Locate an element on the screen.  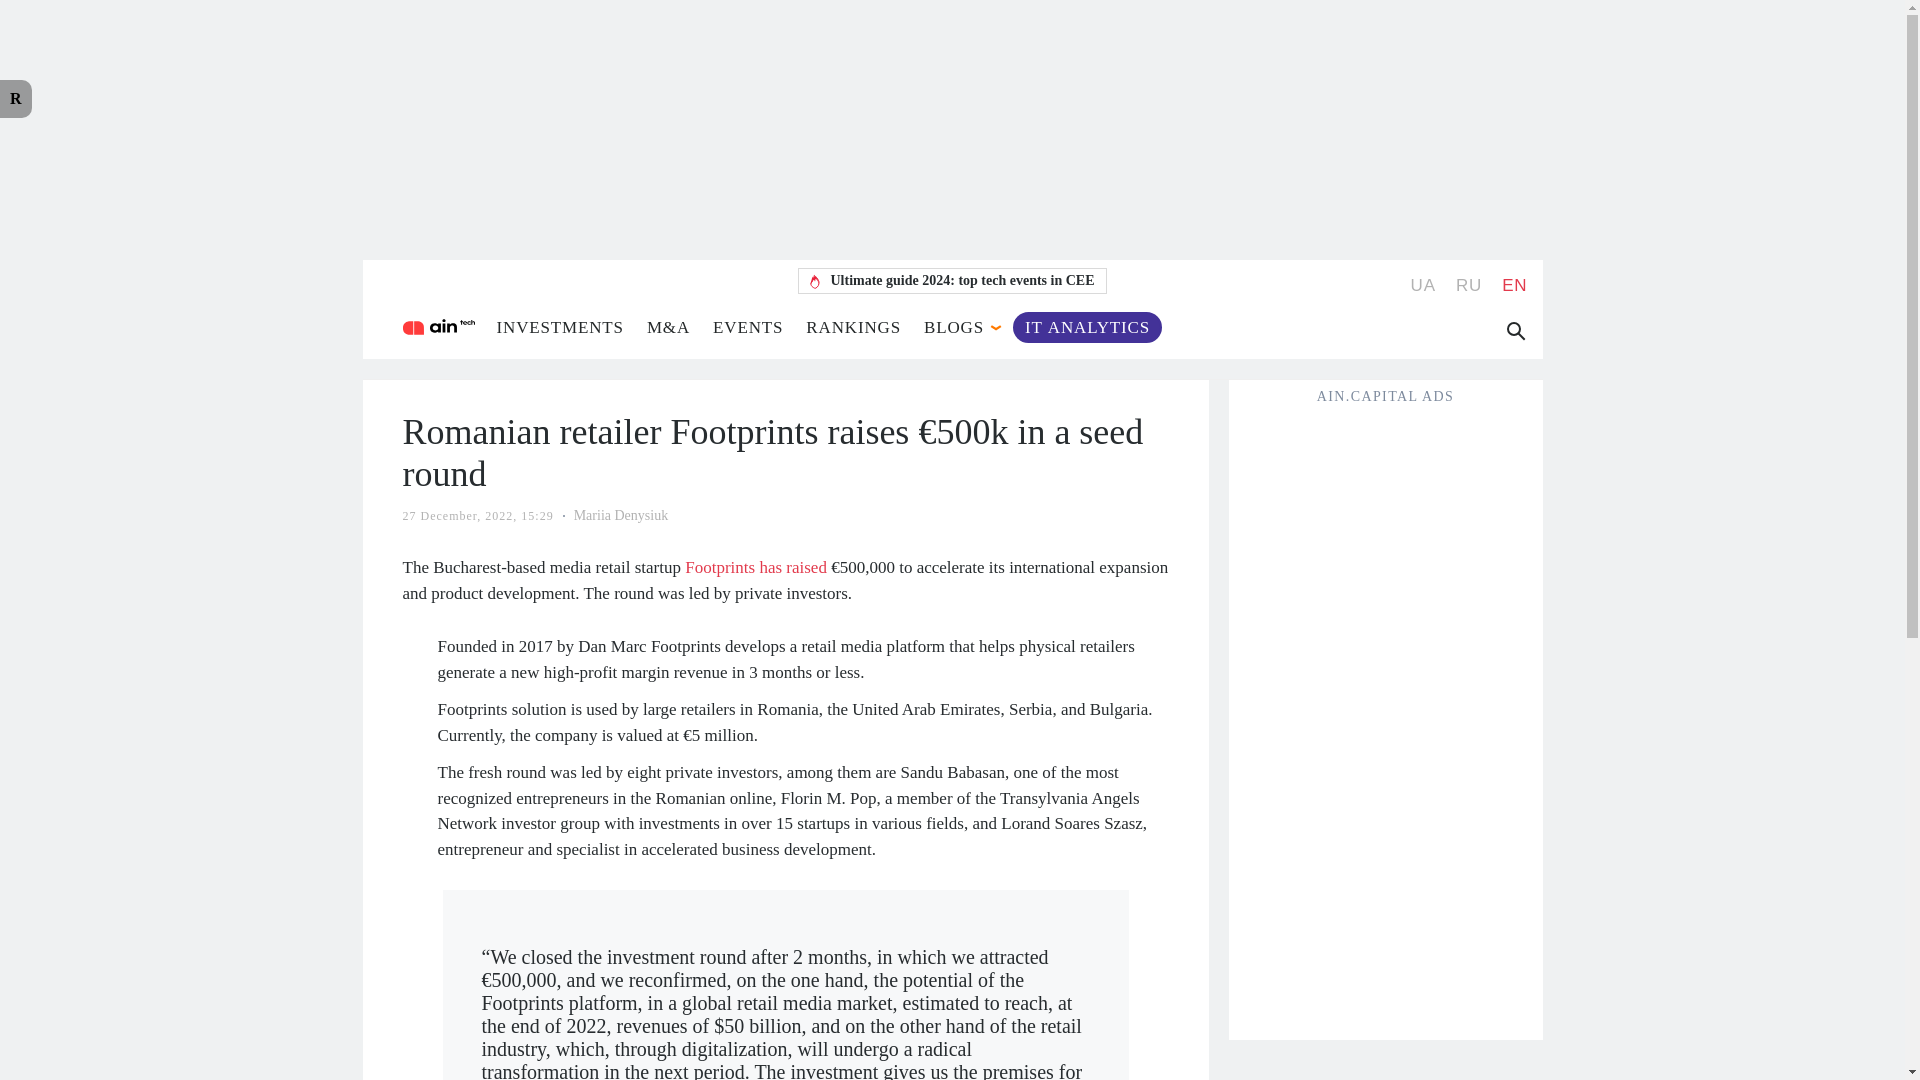
Ultimate guide 2024: top tech events in CEE is located at coordinates (952, 280).